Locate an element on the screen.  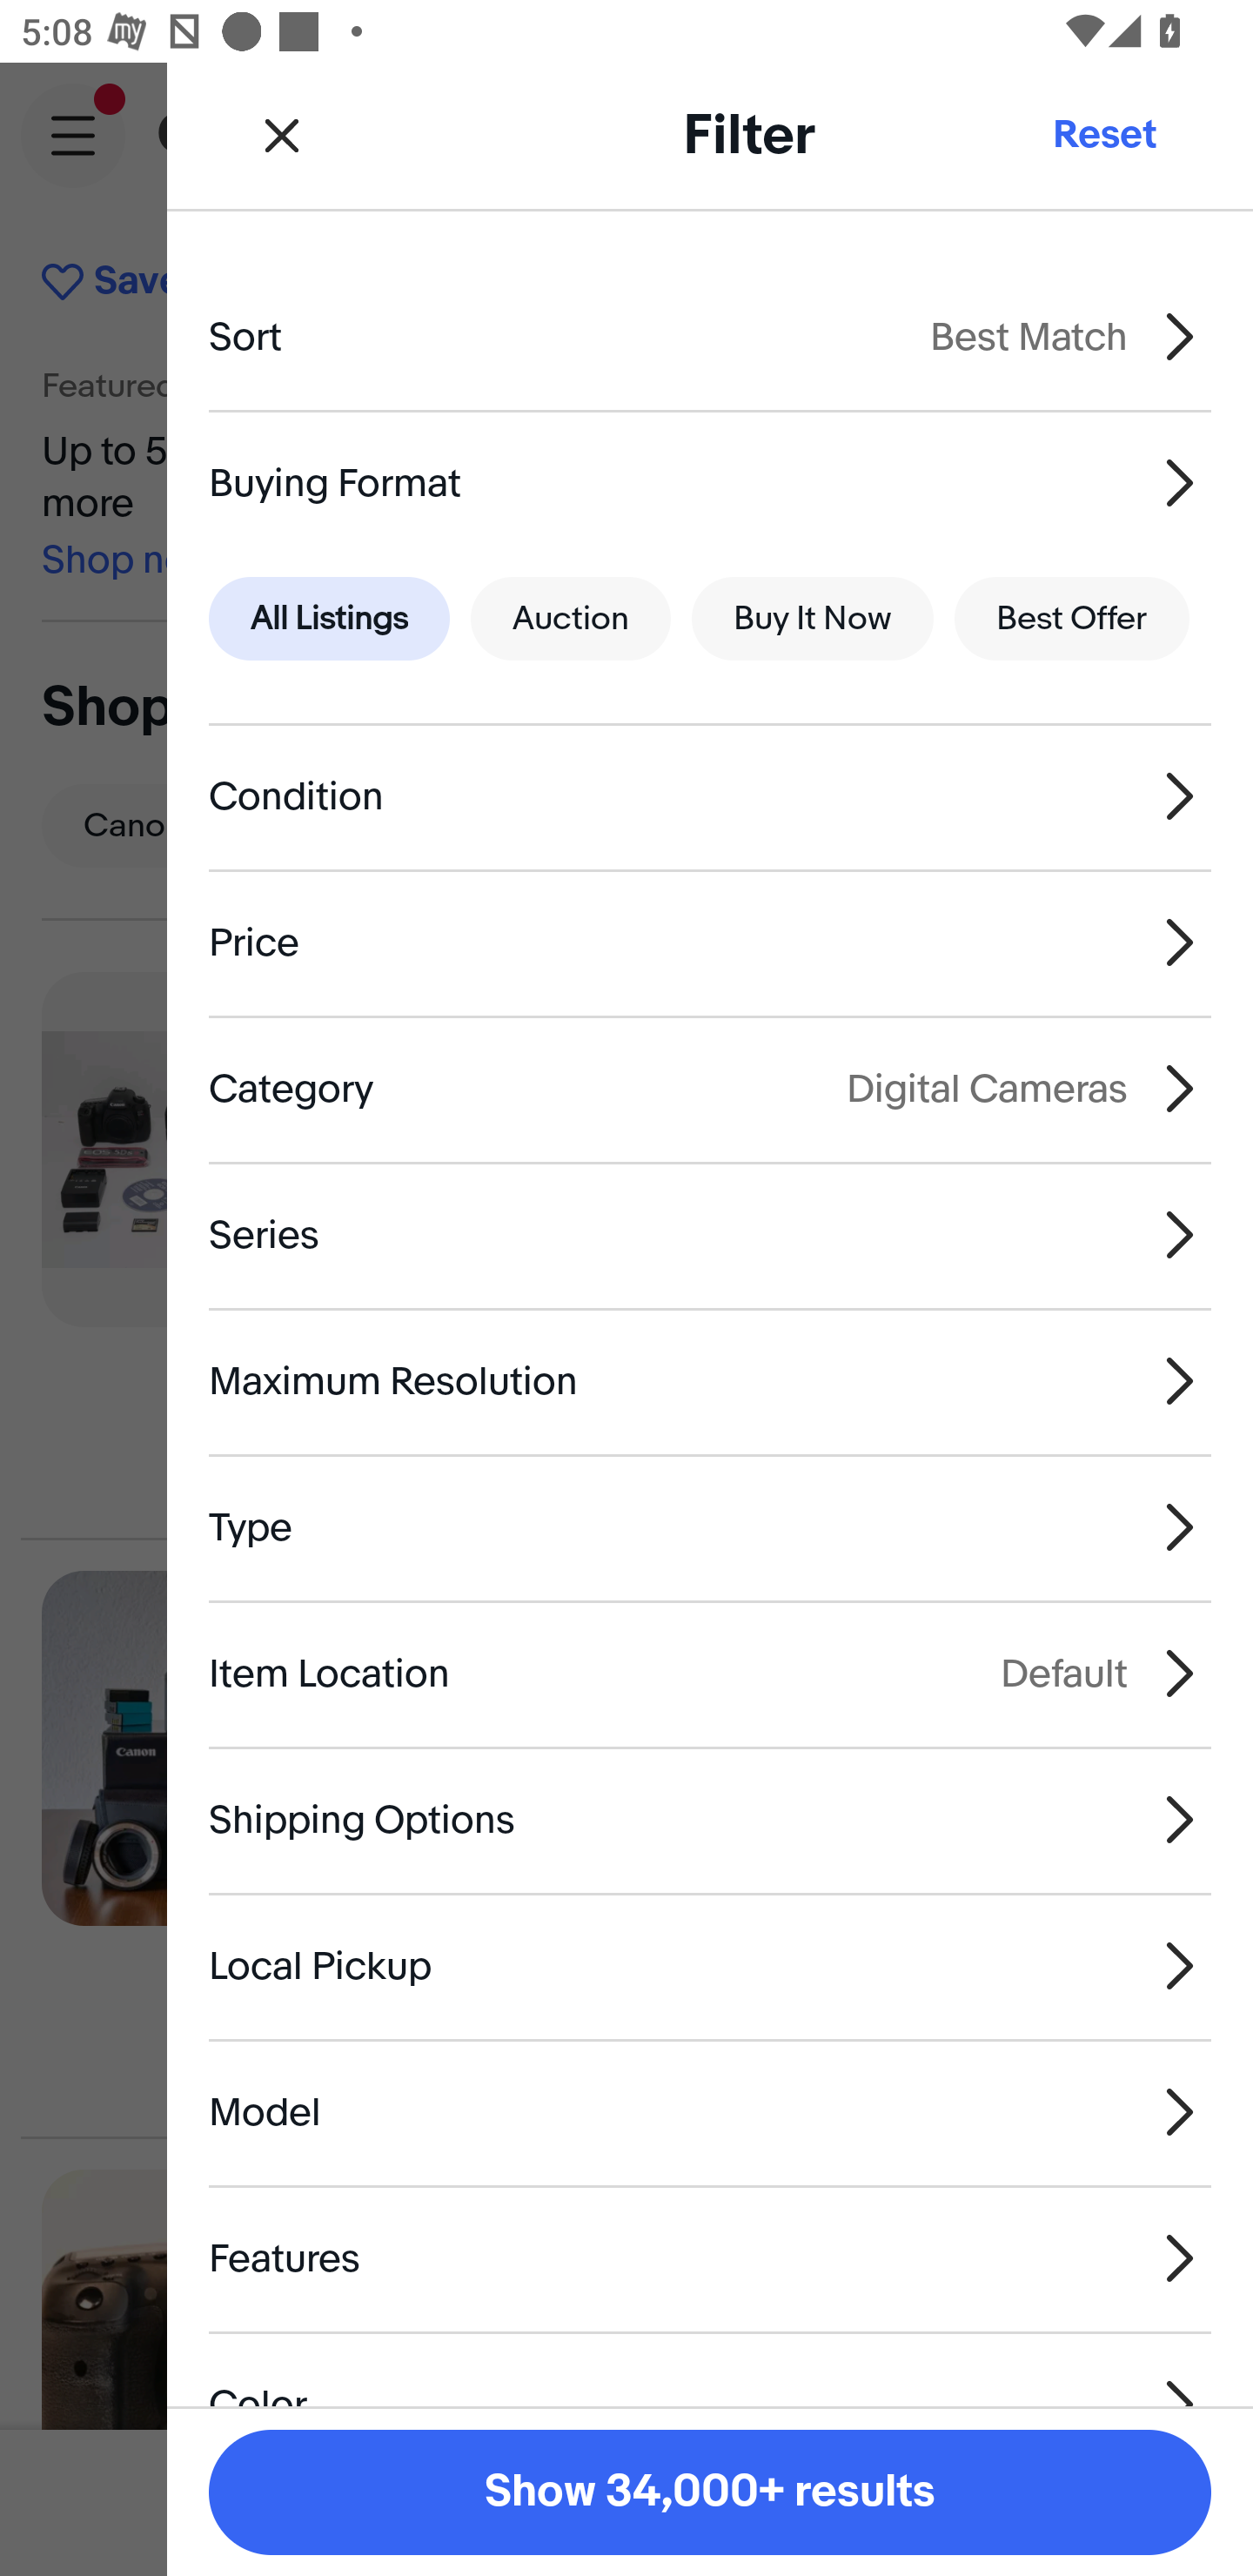
Item Location Default is located at coordinates (710, 1673).